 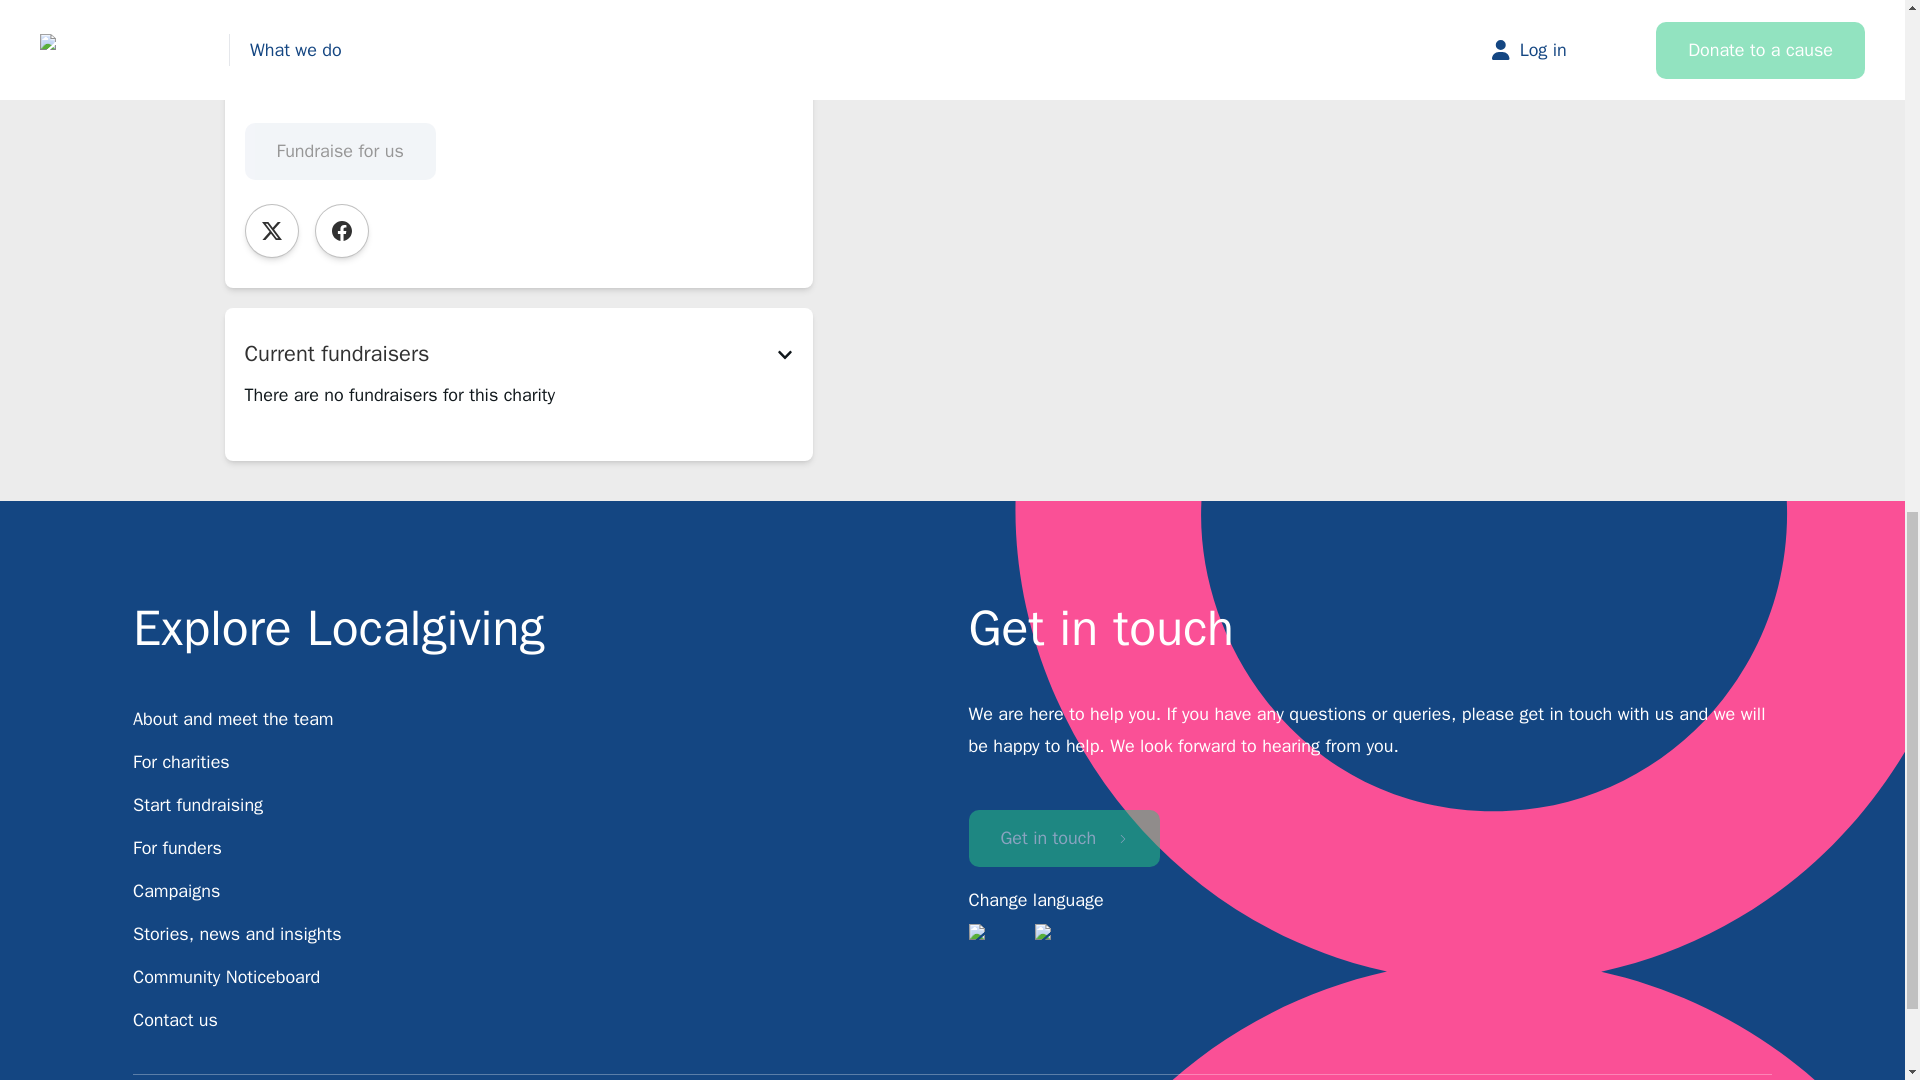 I want to click on Campaigns, so click(x=176, y=890).